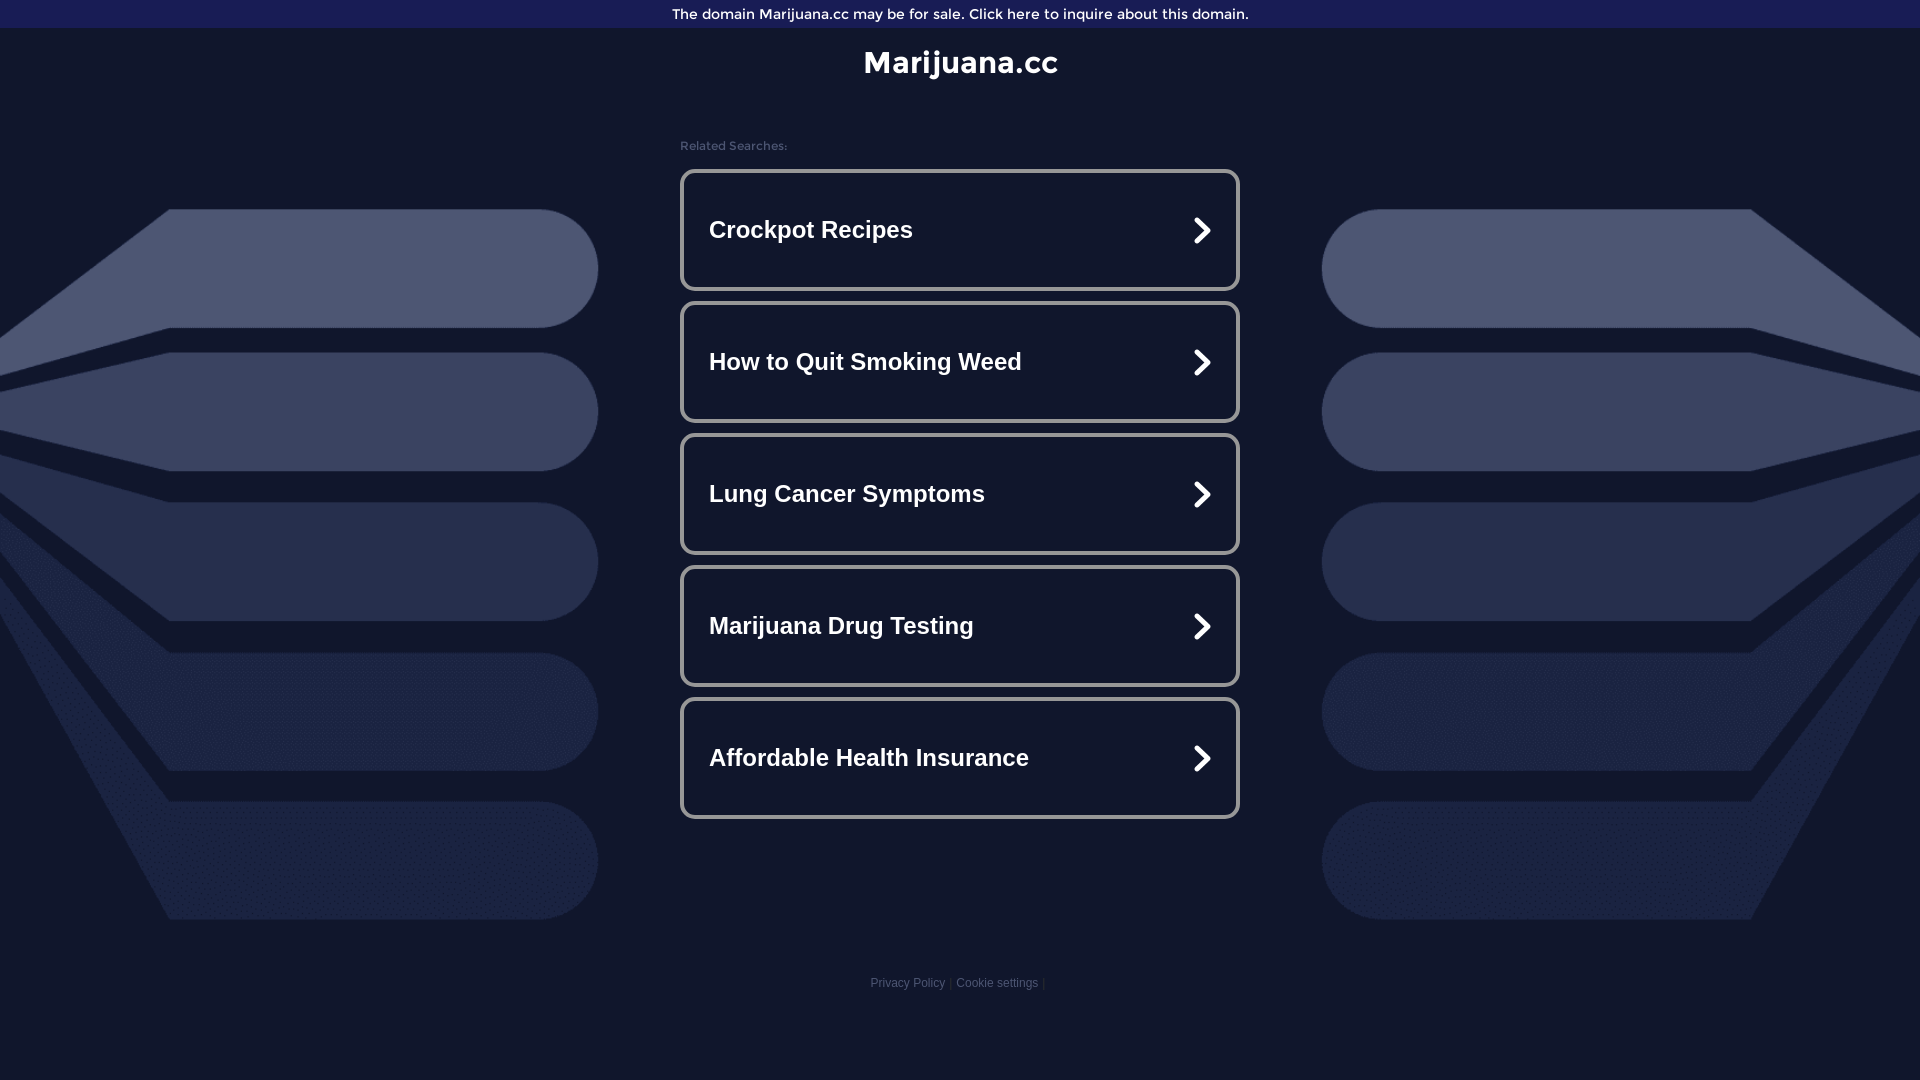 This screenshot has width=1920, height=1080. Describe the element at coordinates (960, 62) in the screenshot. I see `Marijuana.cc` at that location.